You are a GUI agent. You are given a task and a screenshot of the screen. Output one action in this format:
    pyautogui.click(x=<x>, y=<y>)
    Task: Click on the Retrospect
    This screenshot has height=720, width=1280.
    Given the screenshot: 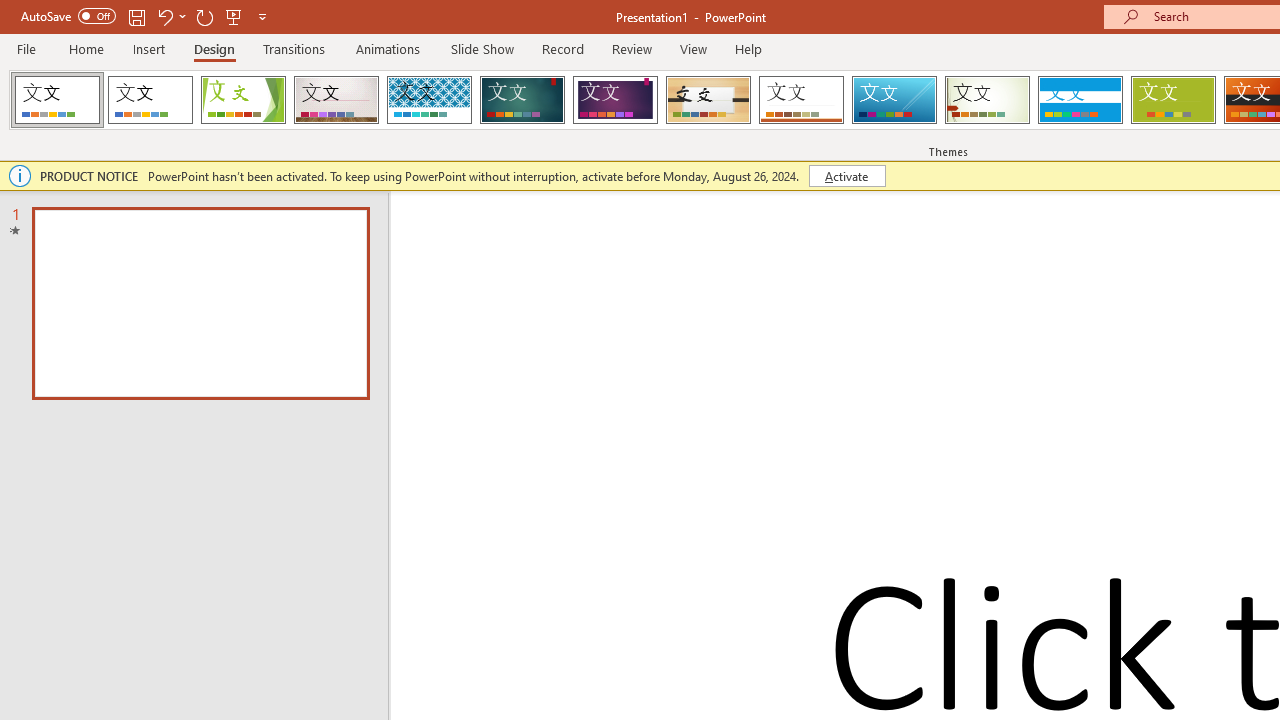 What is the action you would take?
    pyautogui.click(x=801, y=100)
    